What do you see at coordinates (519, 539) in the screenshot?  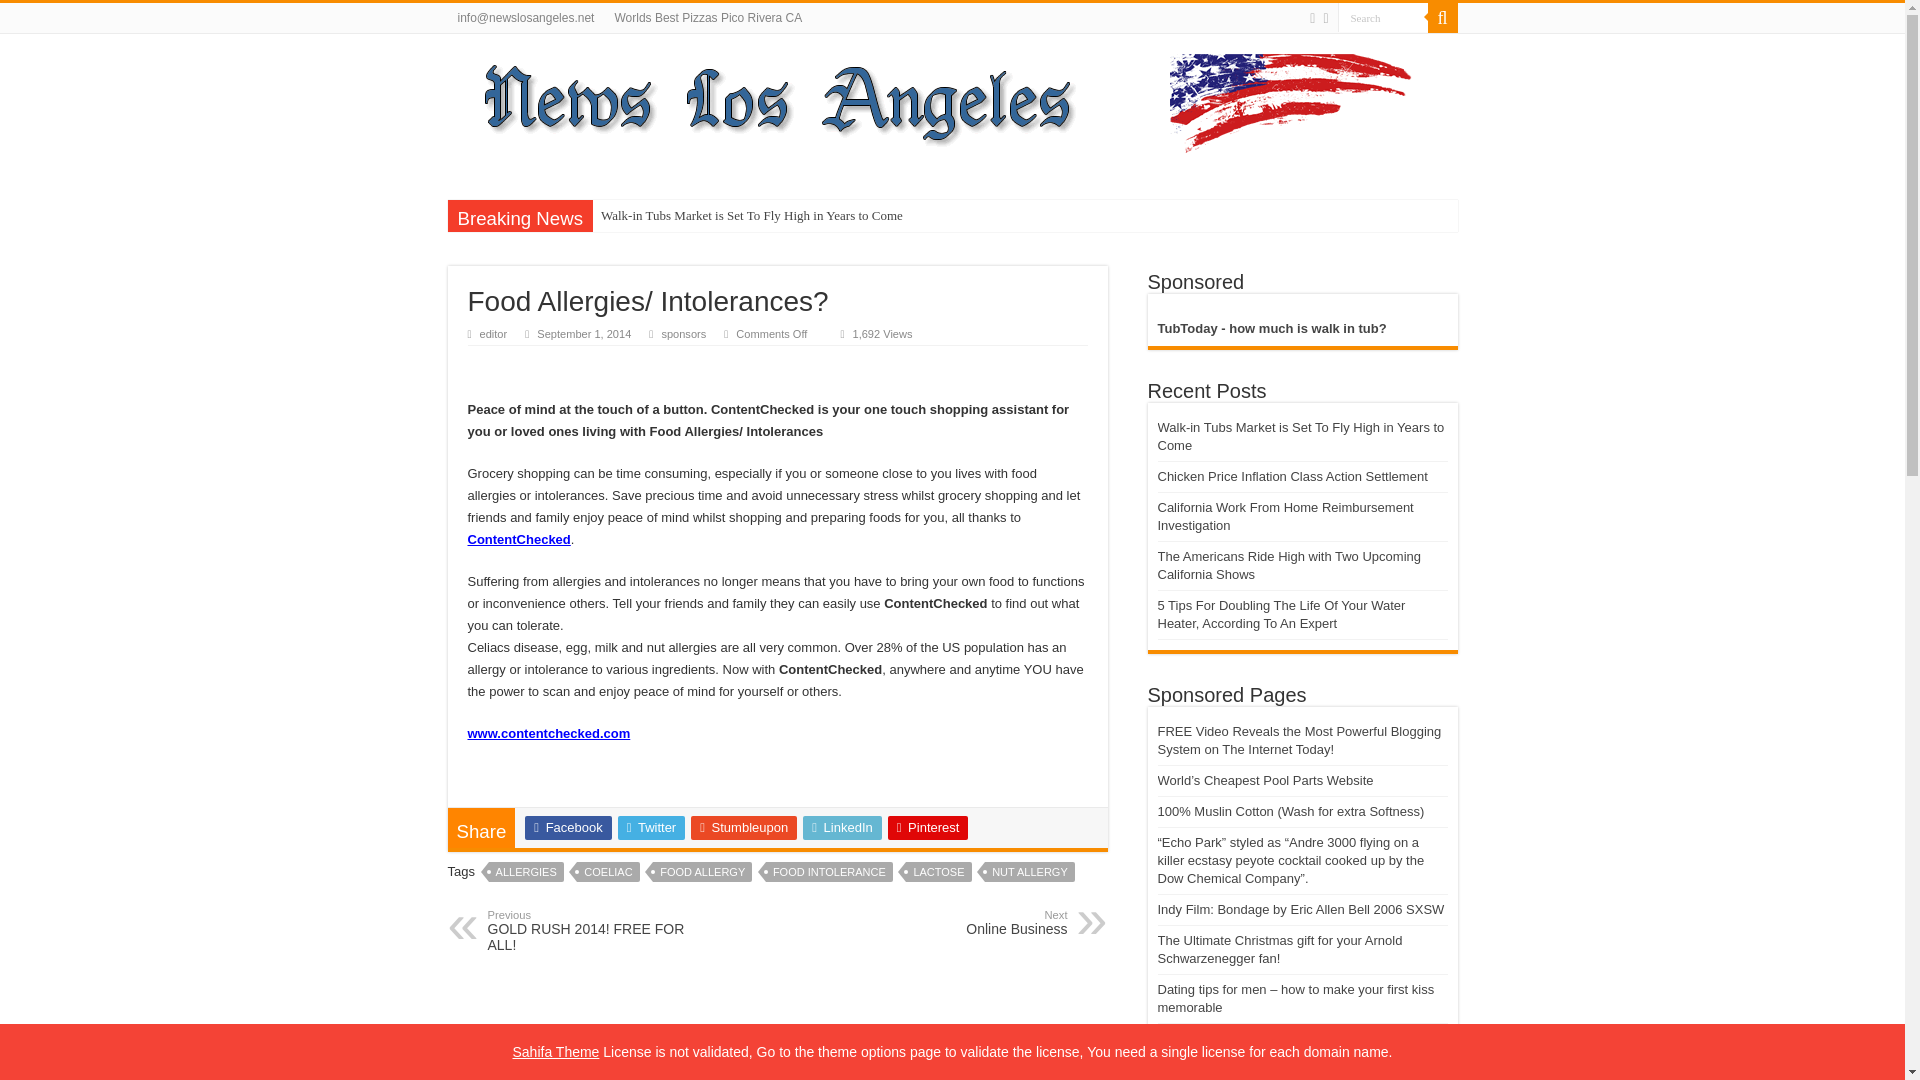 I see `ContentChecked` at bounding box center [519, 539].